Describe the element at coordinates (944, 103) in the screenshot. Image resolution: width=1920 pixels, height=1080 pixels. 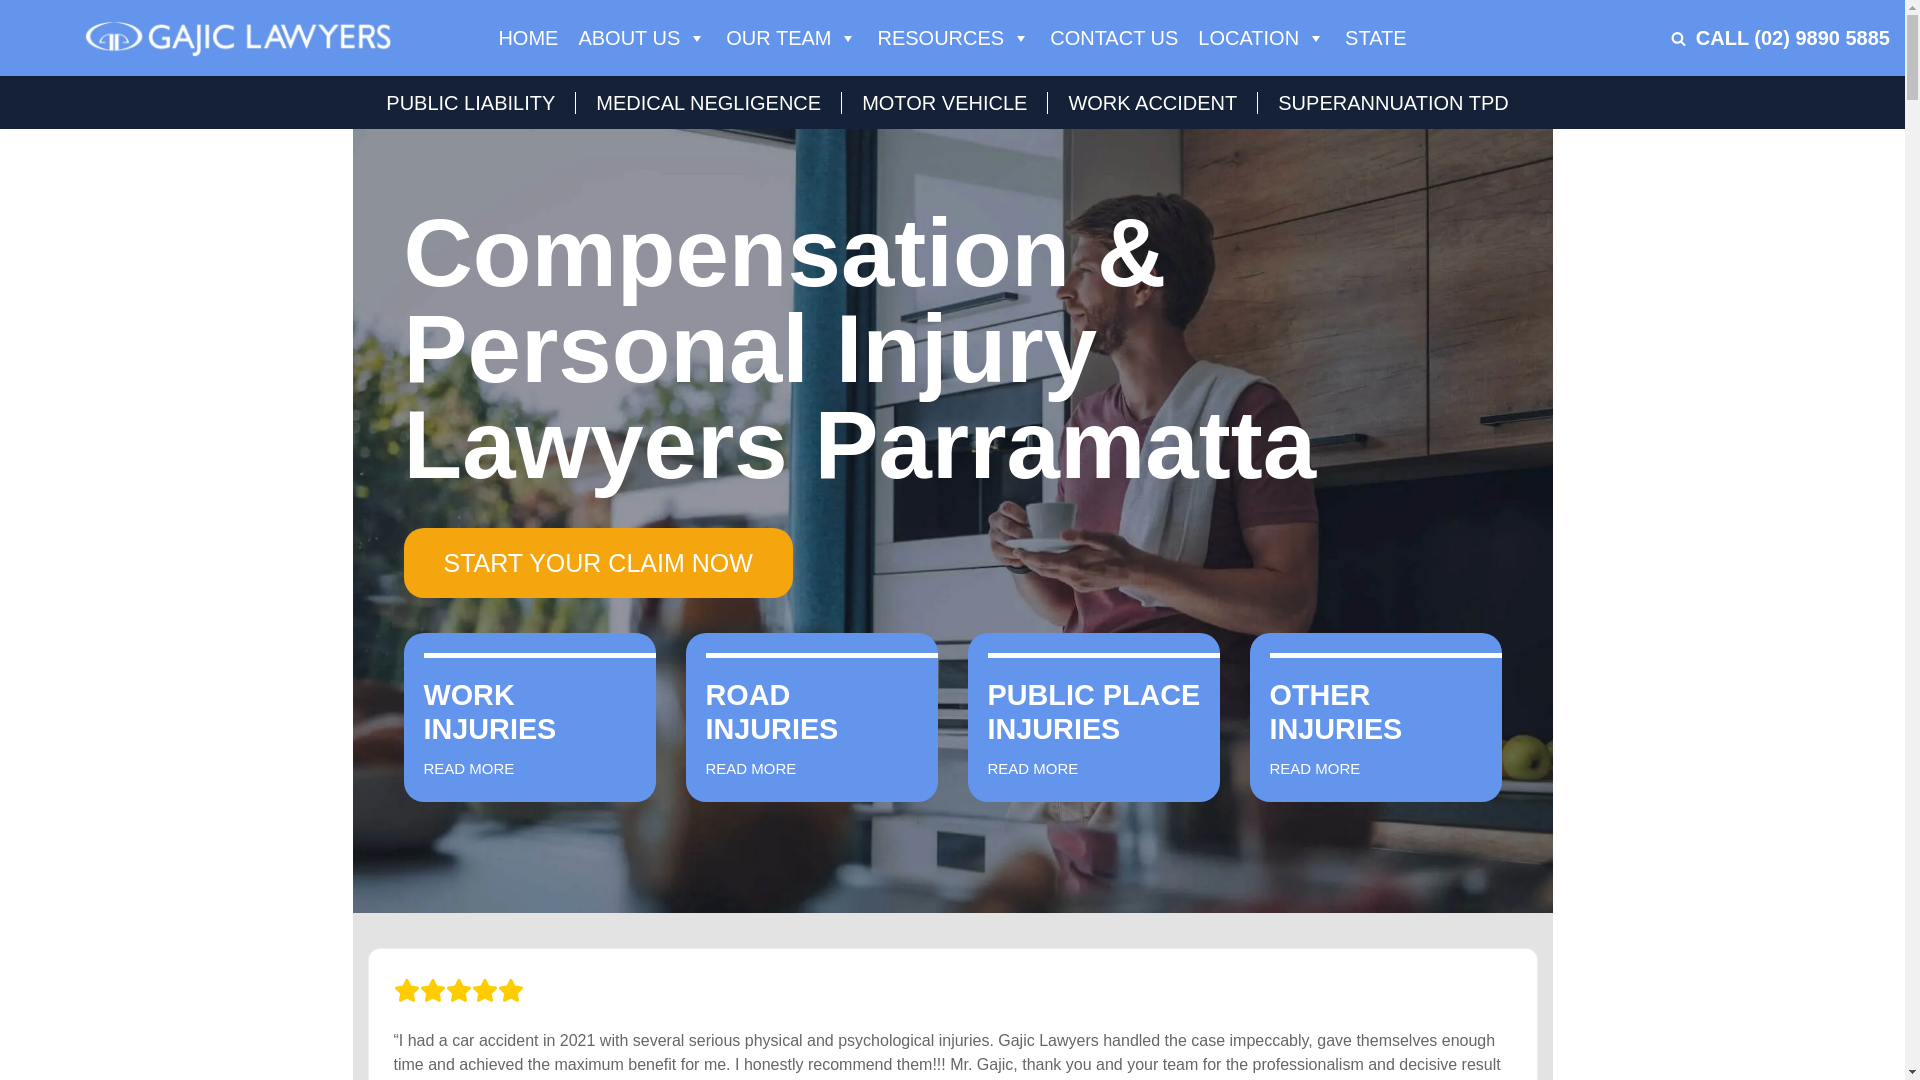
I see `MOTOR VEHICLE` at that location.